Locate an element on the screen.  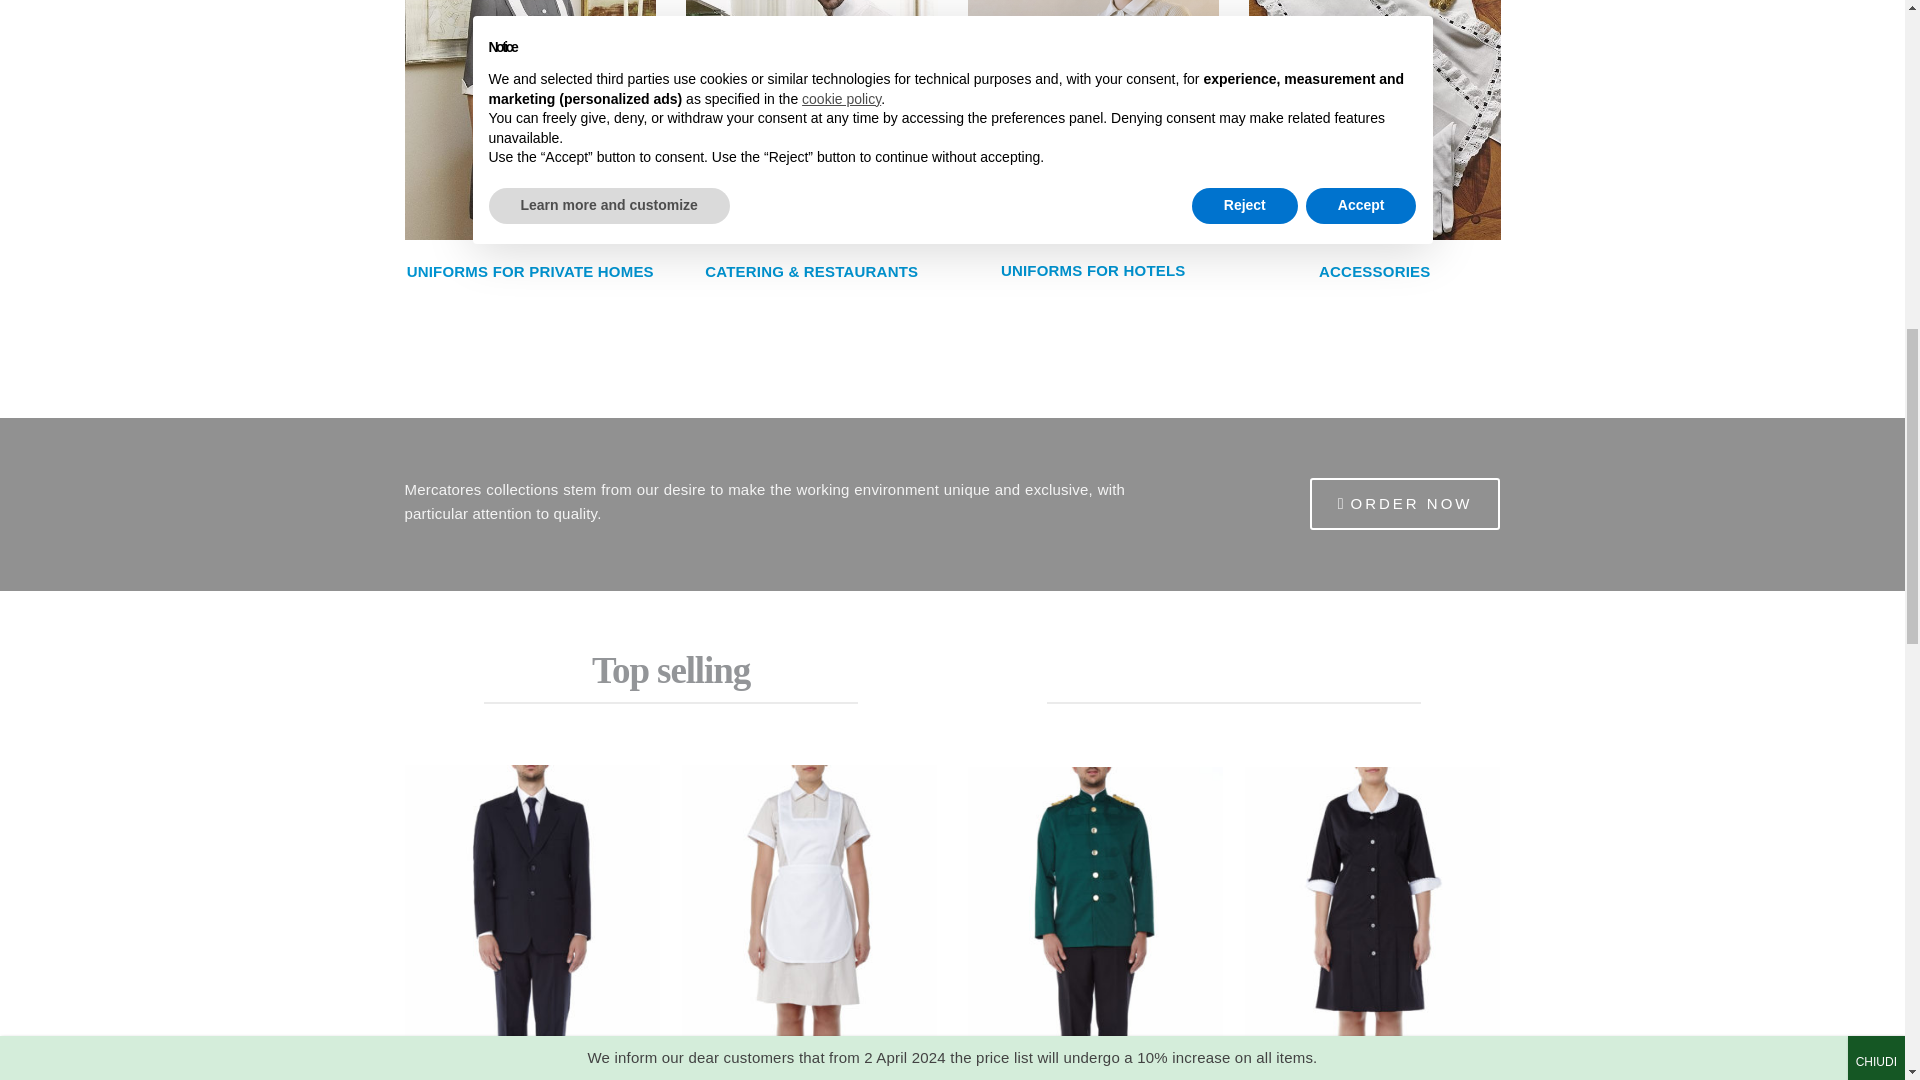
UNIFORMS FOR PRIVATE HOMES is located at coordinates (530, 271).